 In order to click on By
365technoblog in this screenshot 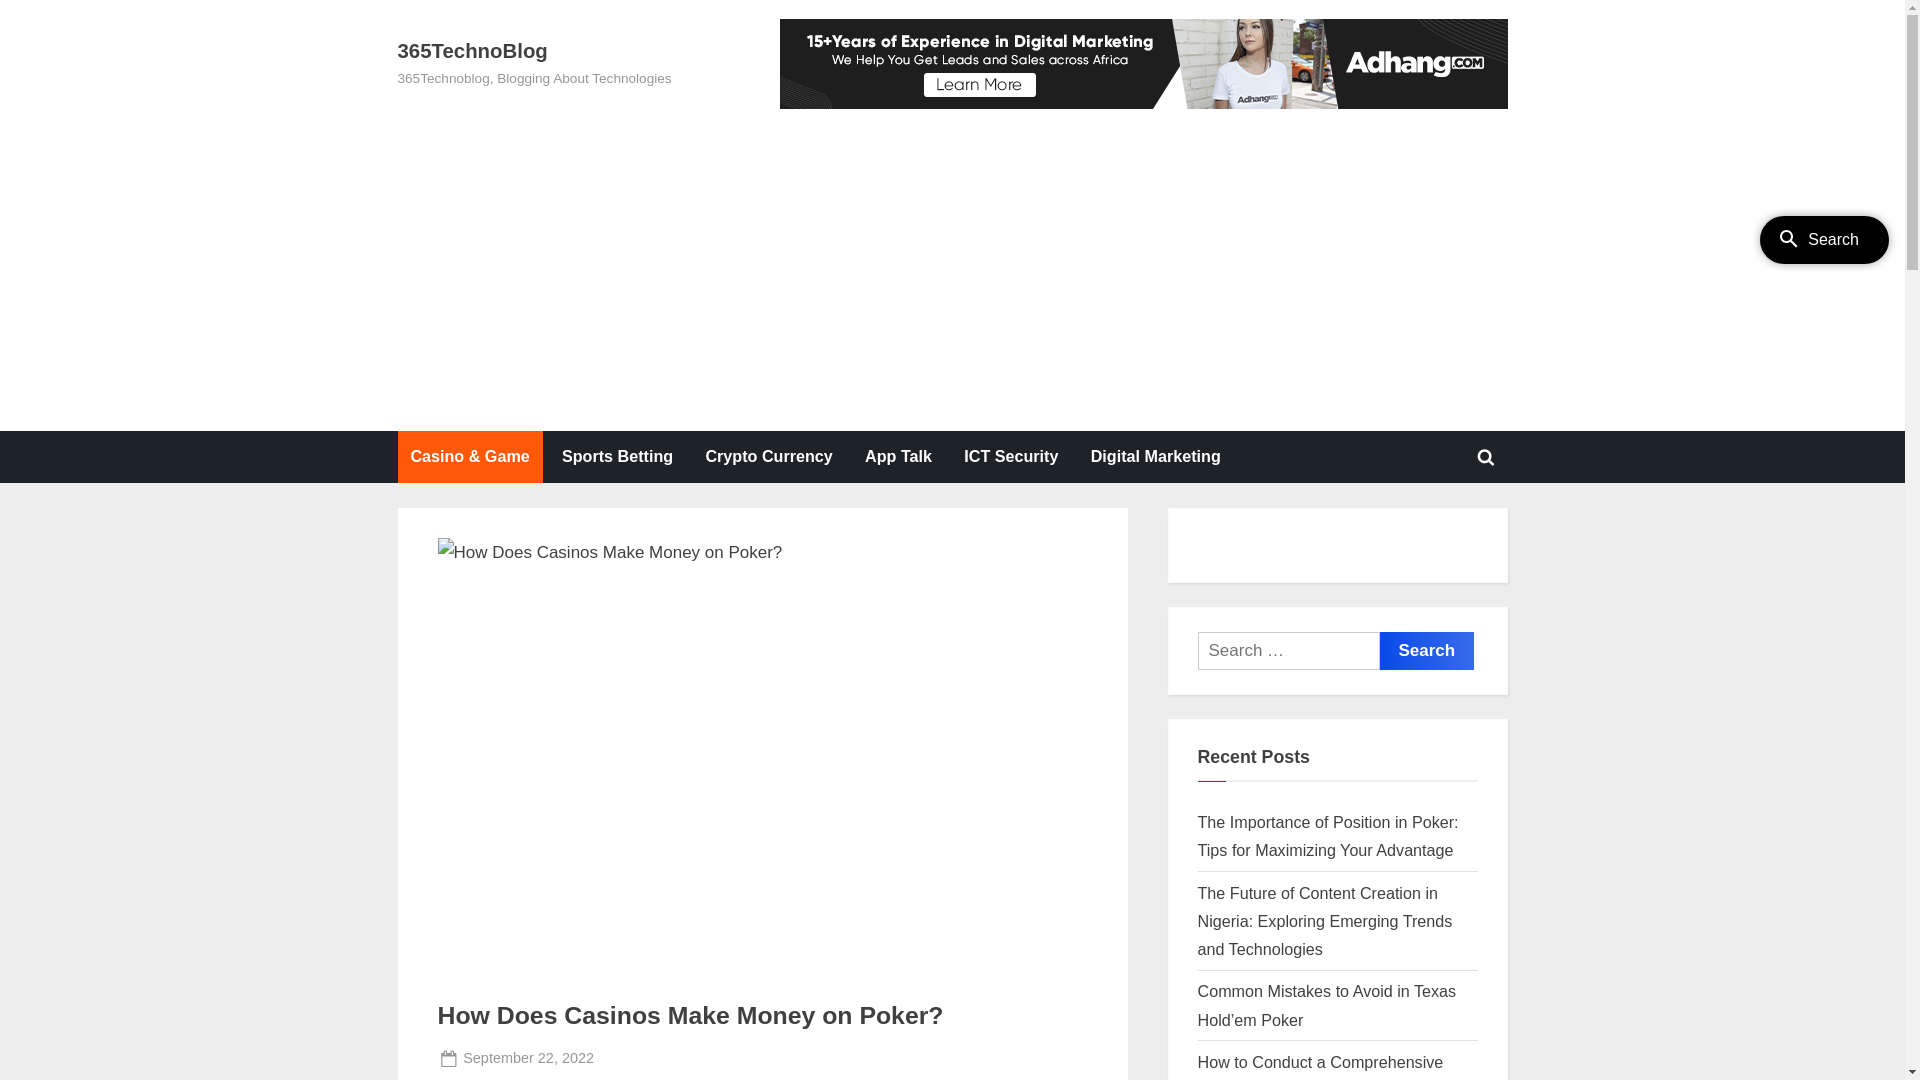, I will do `click(672, 1058)`.